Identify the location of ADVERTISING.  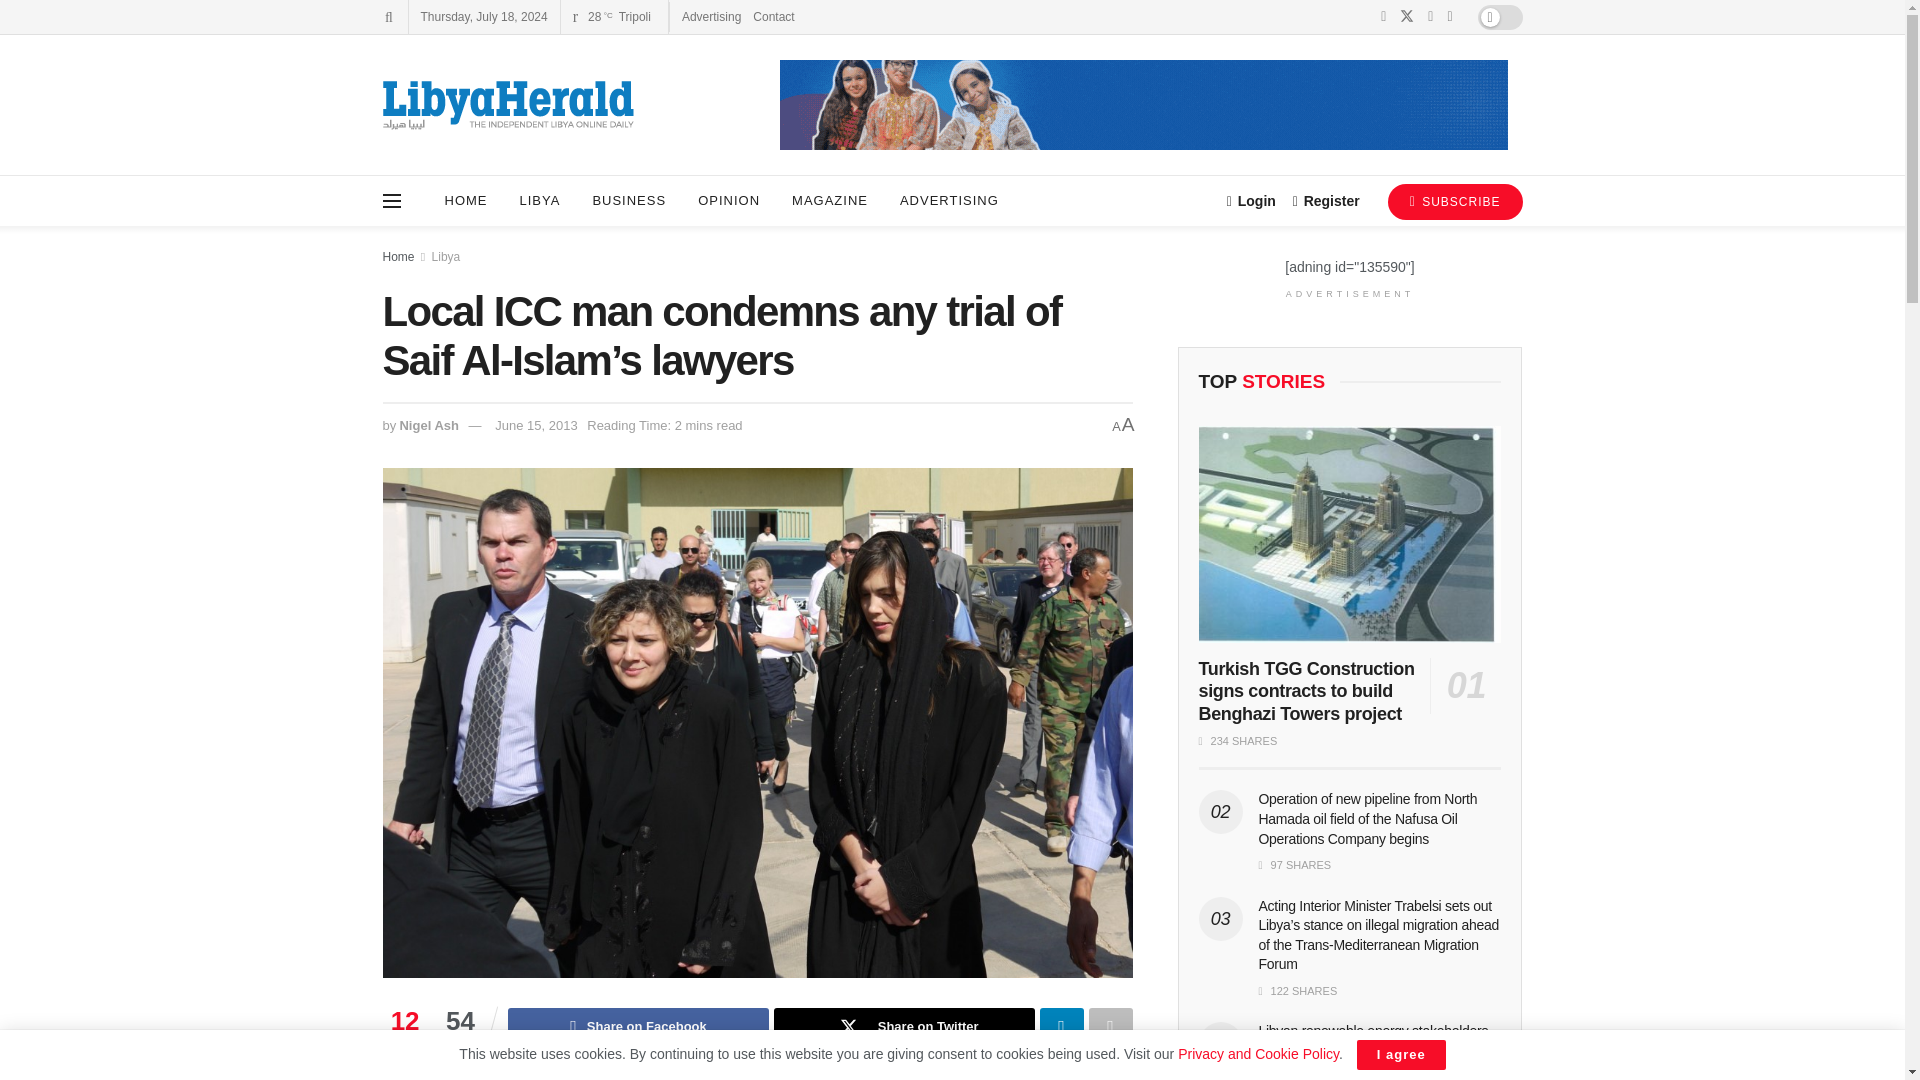
(949, 200).